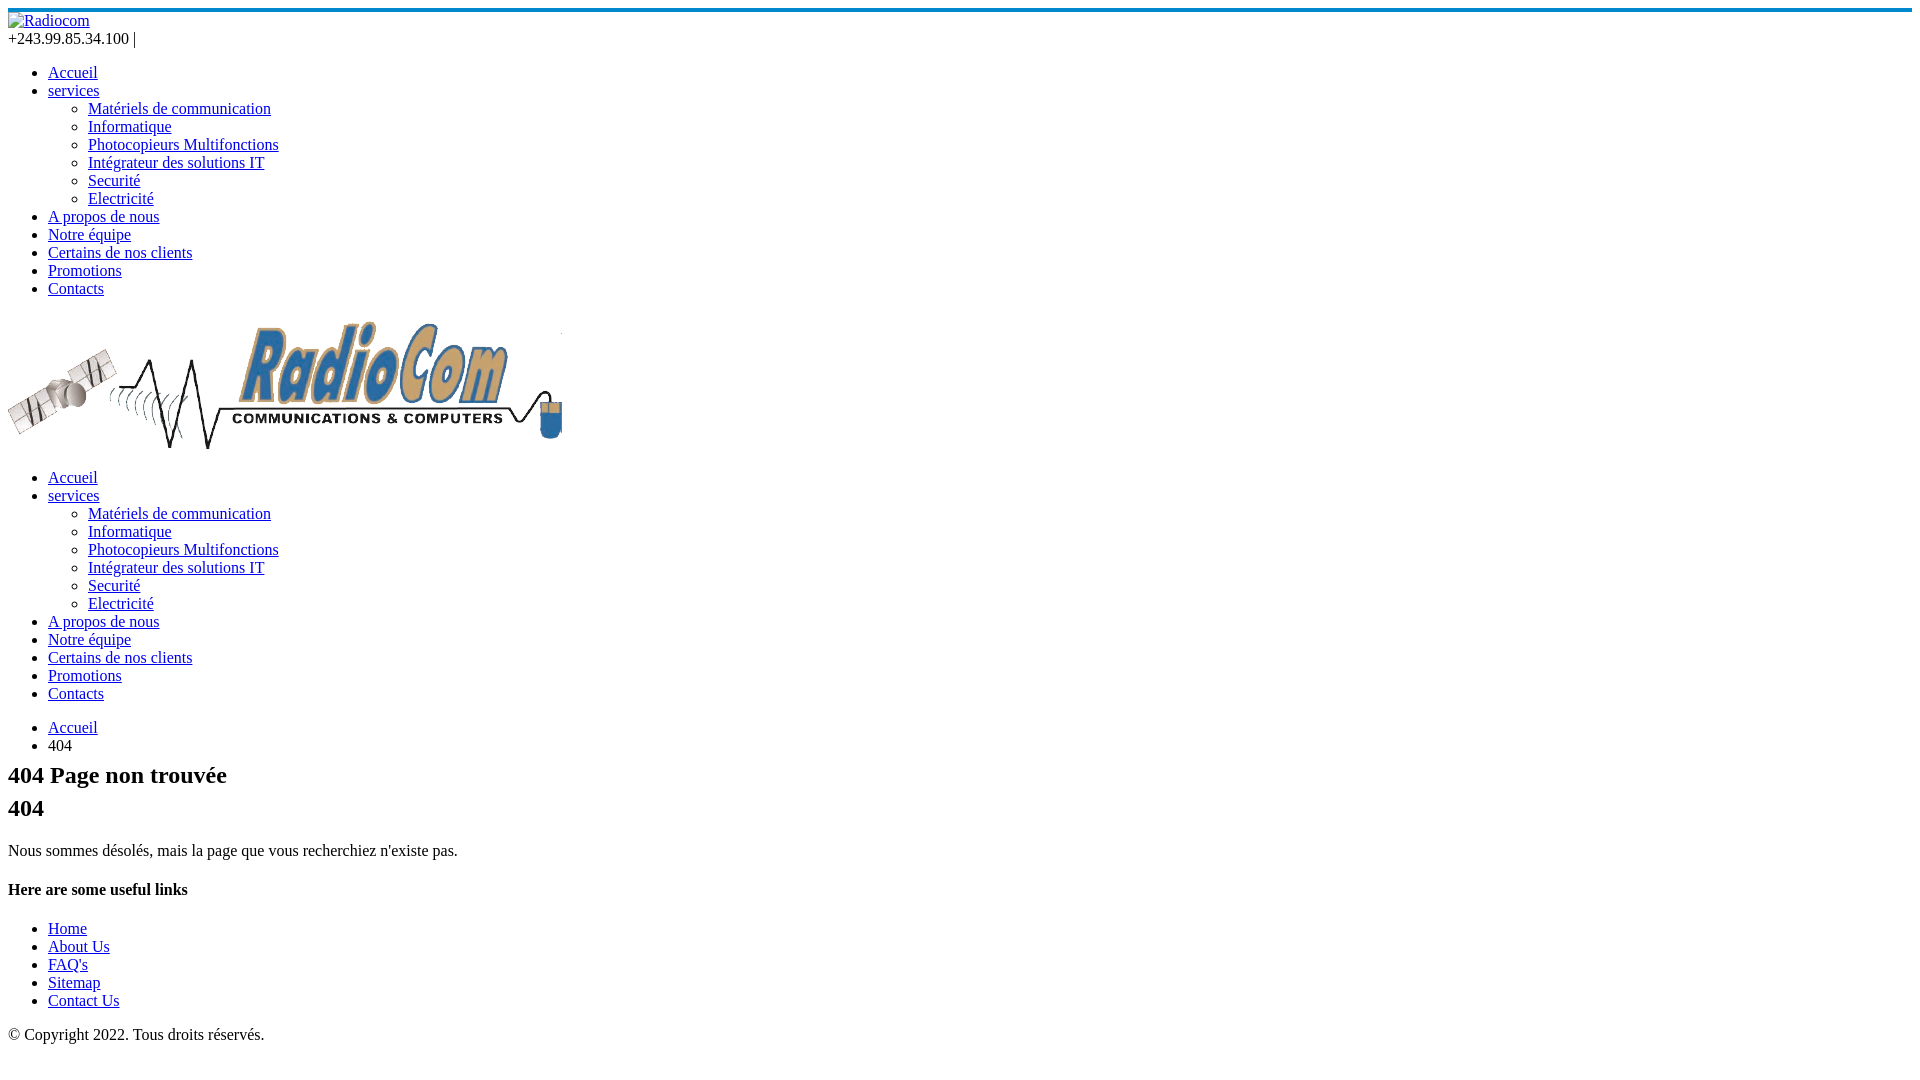 Image resolution: width=1920 pixels, height=1080 pixels. Describe the element at coordinates (74, 90) in the screenshot. I see `services` at that location.